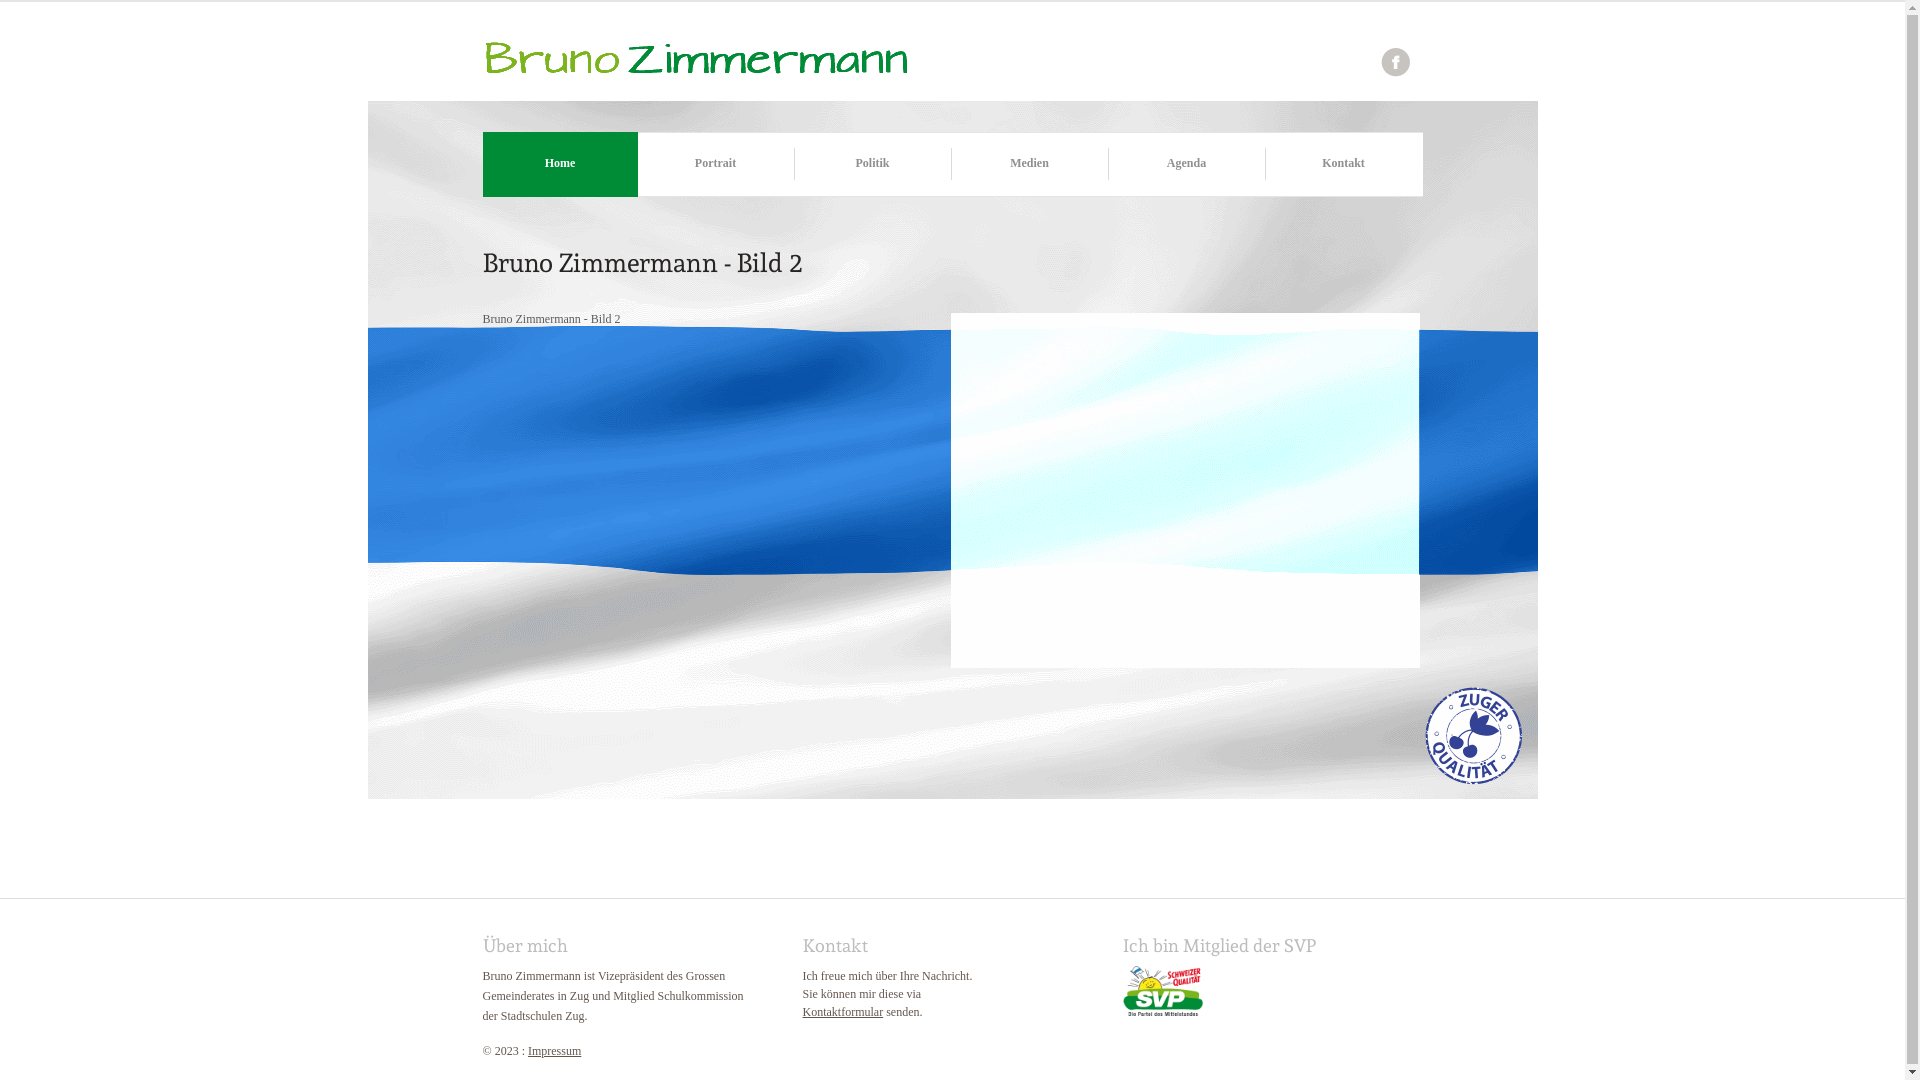 The image size is (1920, 1080). Describe the element at coordinates (873, 164) in the screenshot. I see `Politik` at that location.